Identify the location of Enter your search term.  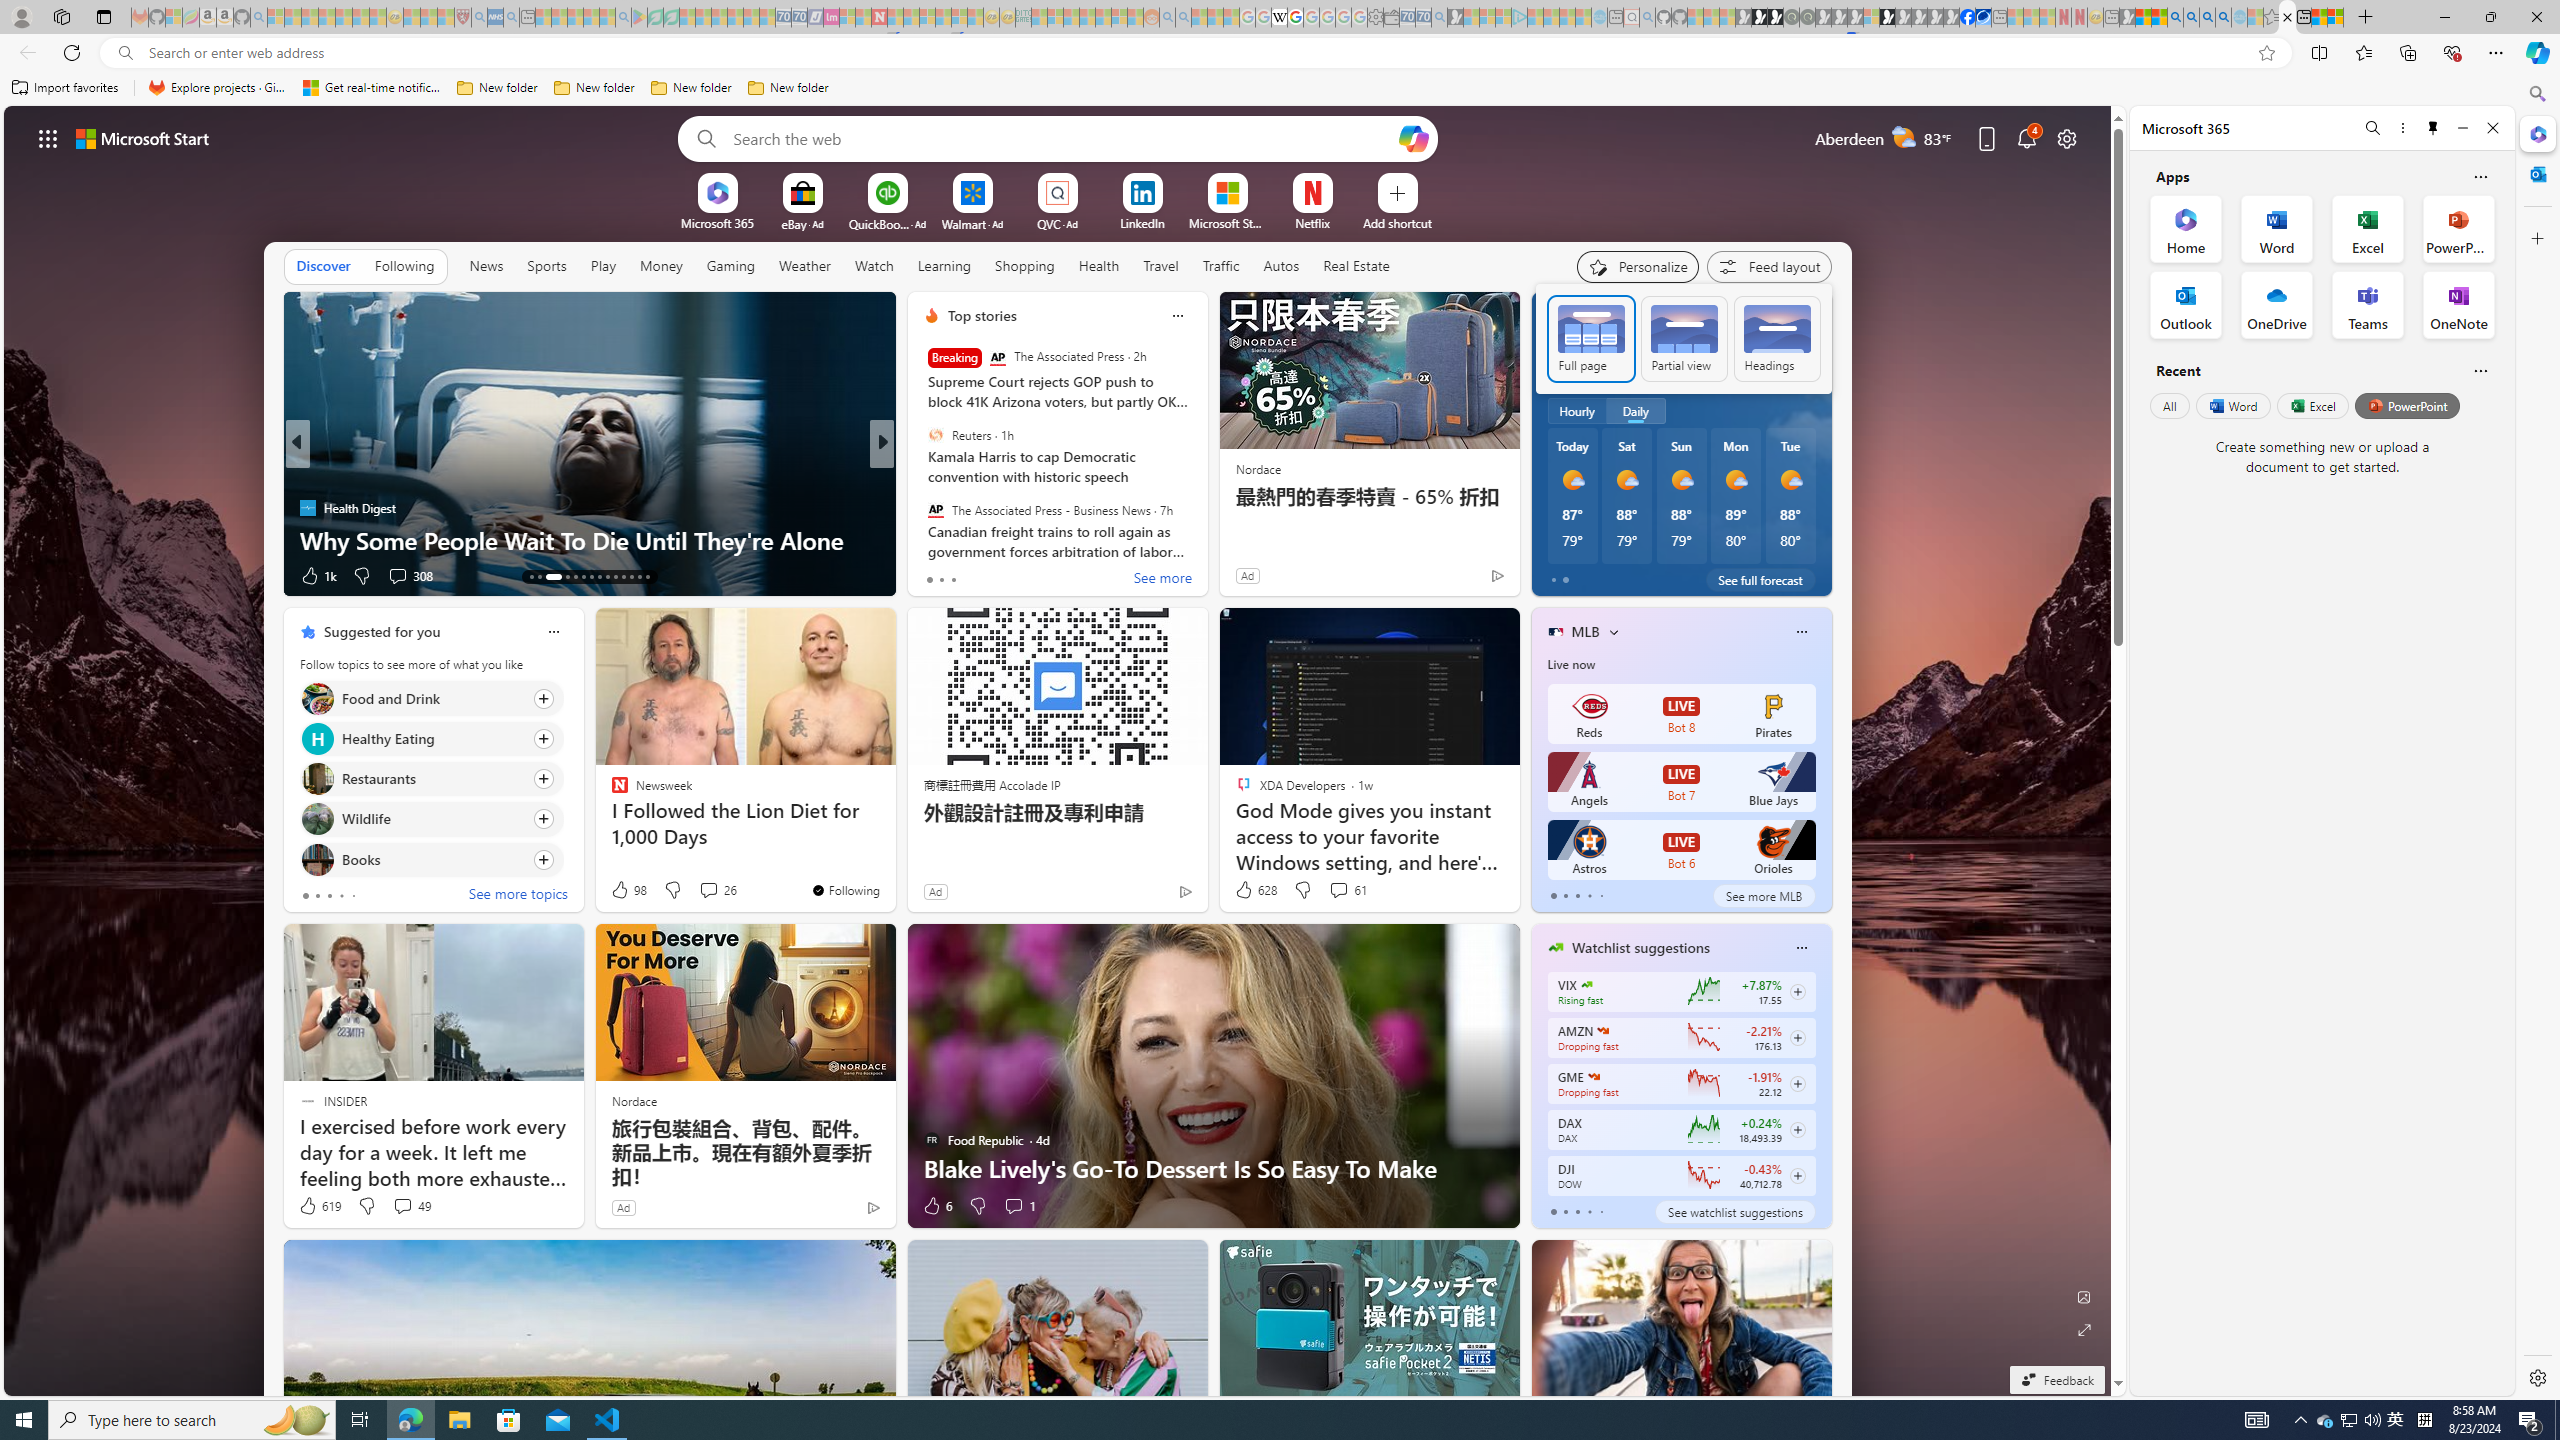
(1062, 138).